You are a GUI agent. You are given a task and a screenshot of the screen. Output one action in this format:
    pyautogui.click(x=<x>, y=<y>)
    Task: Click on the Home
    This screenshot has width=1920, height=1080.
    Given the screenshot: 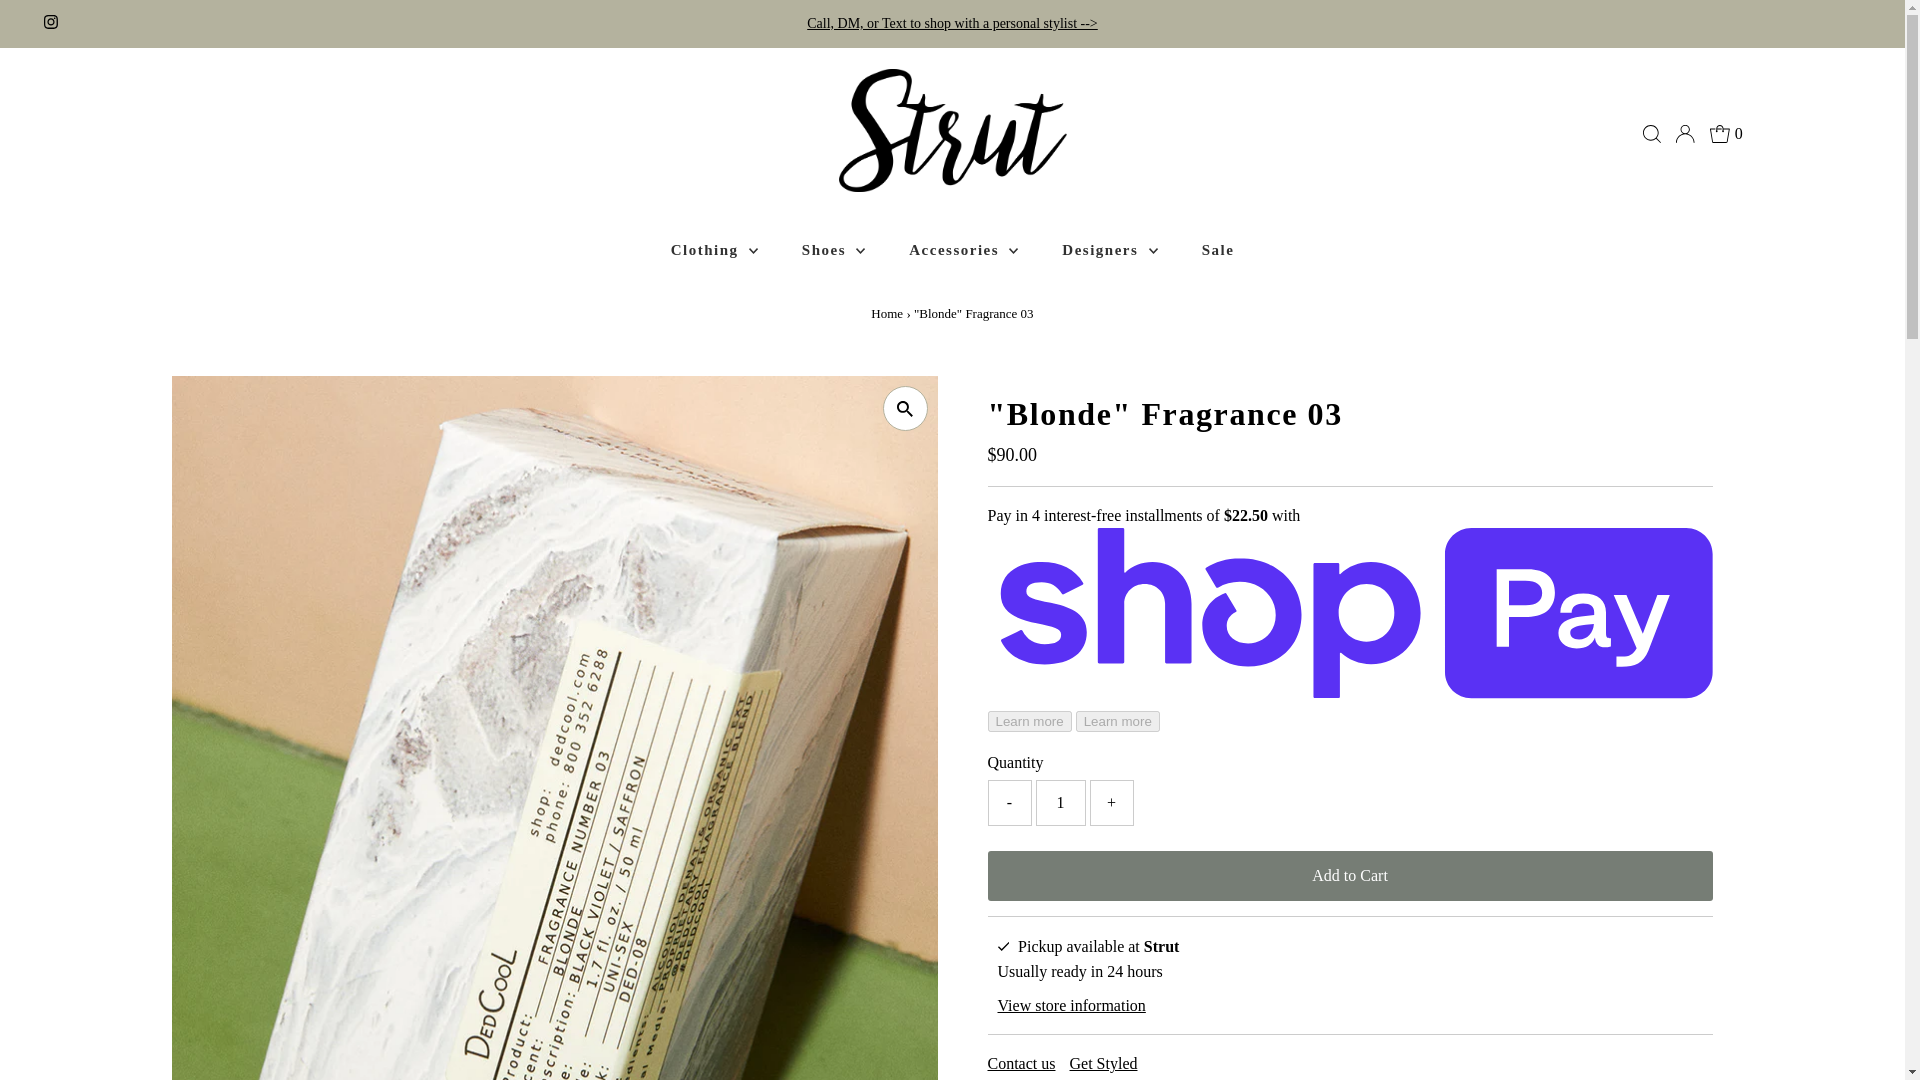 What is the action you would take?
    pyautogui.click(x=886, y=312)
    